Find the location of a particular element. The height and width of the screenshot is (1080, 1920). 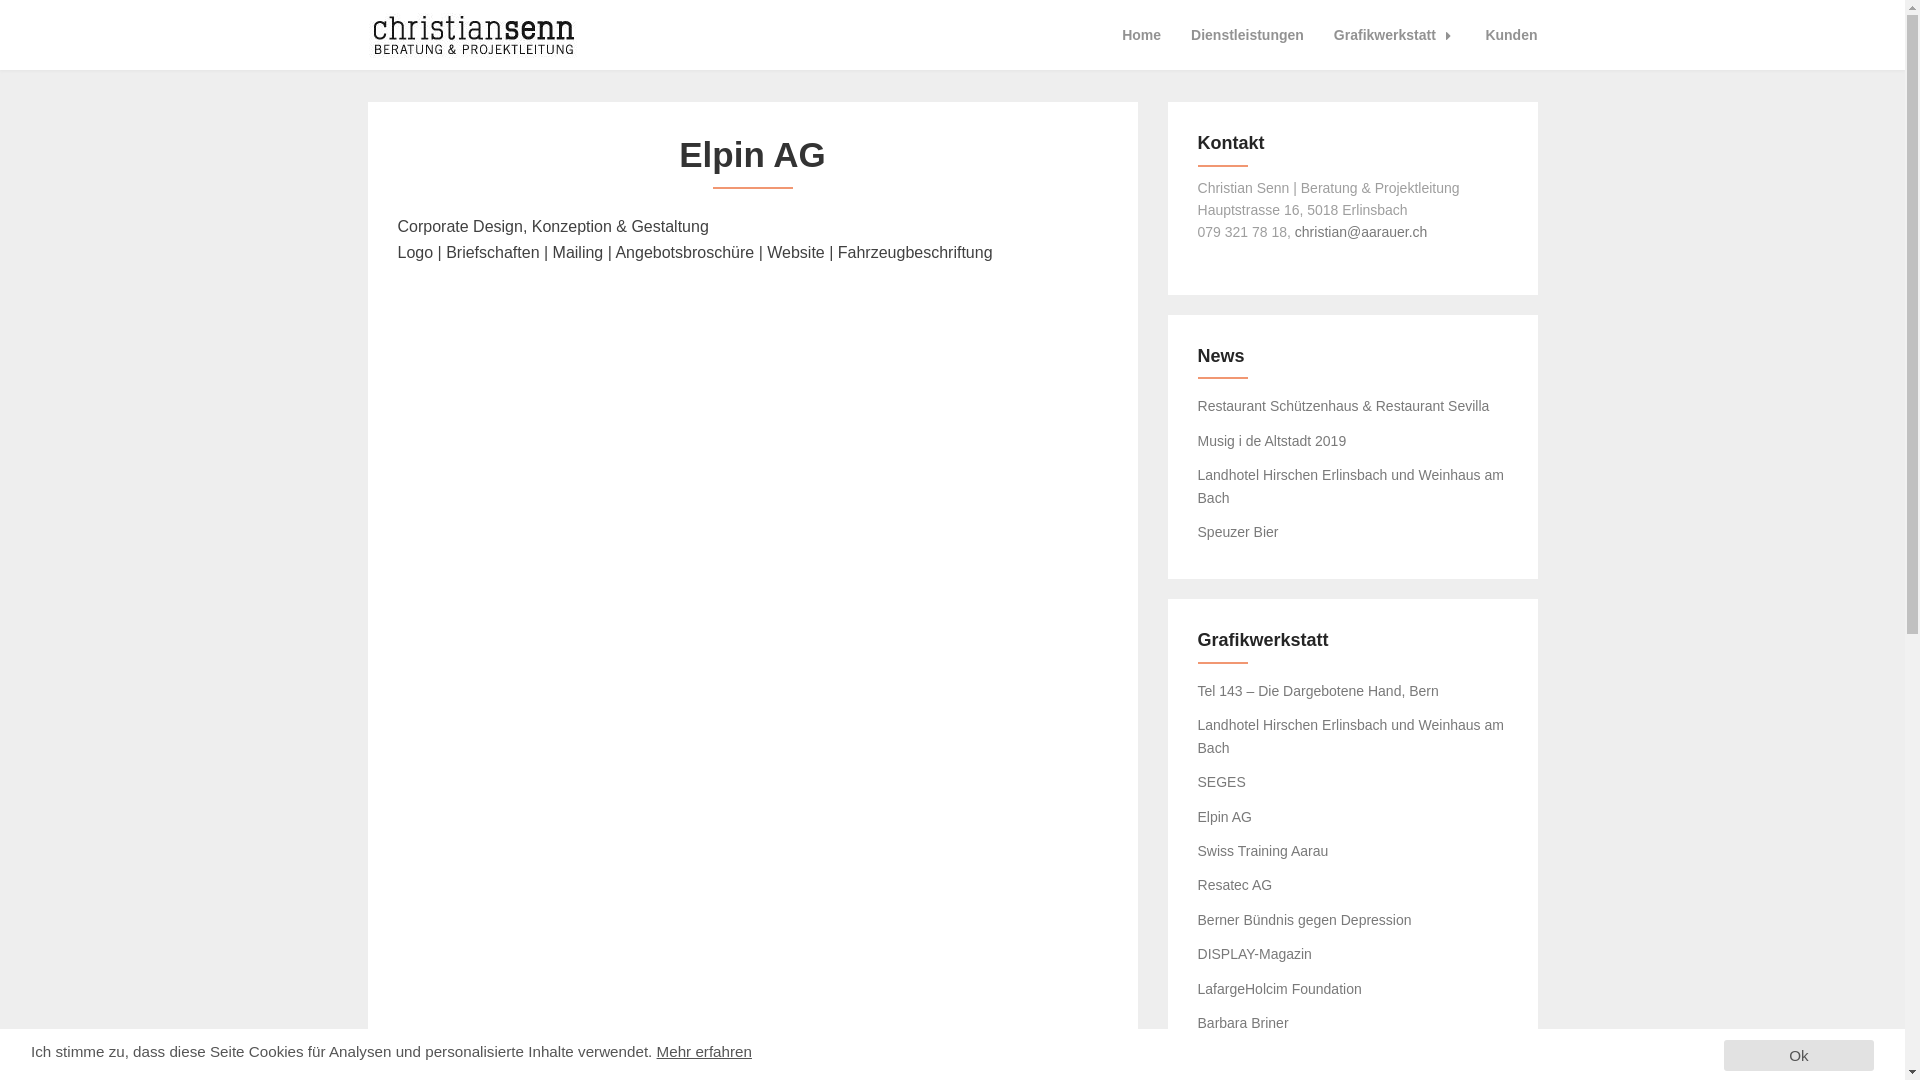

Grafikwerkstatt is located at coordinates (1395, 35).